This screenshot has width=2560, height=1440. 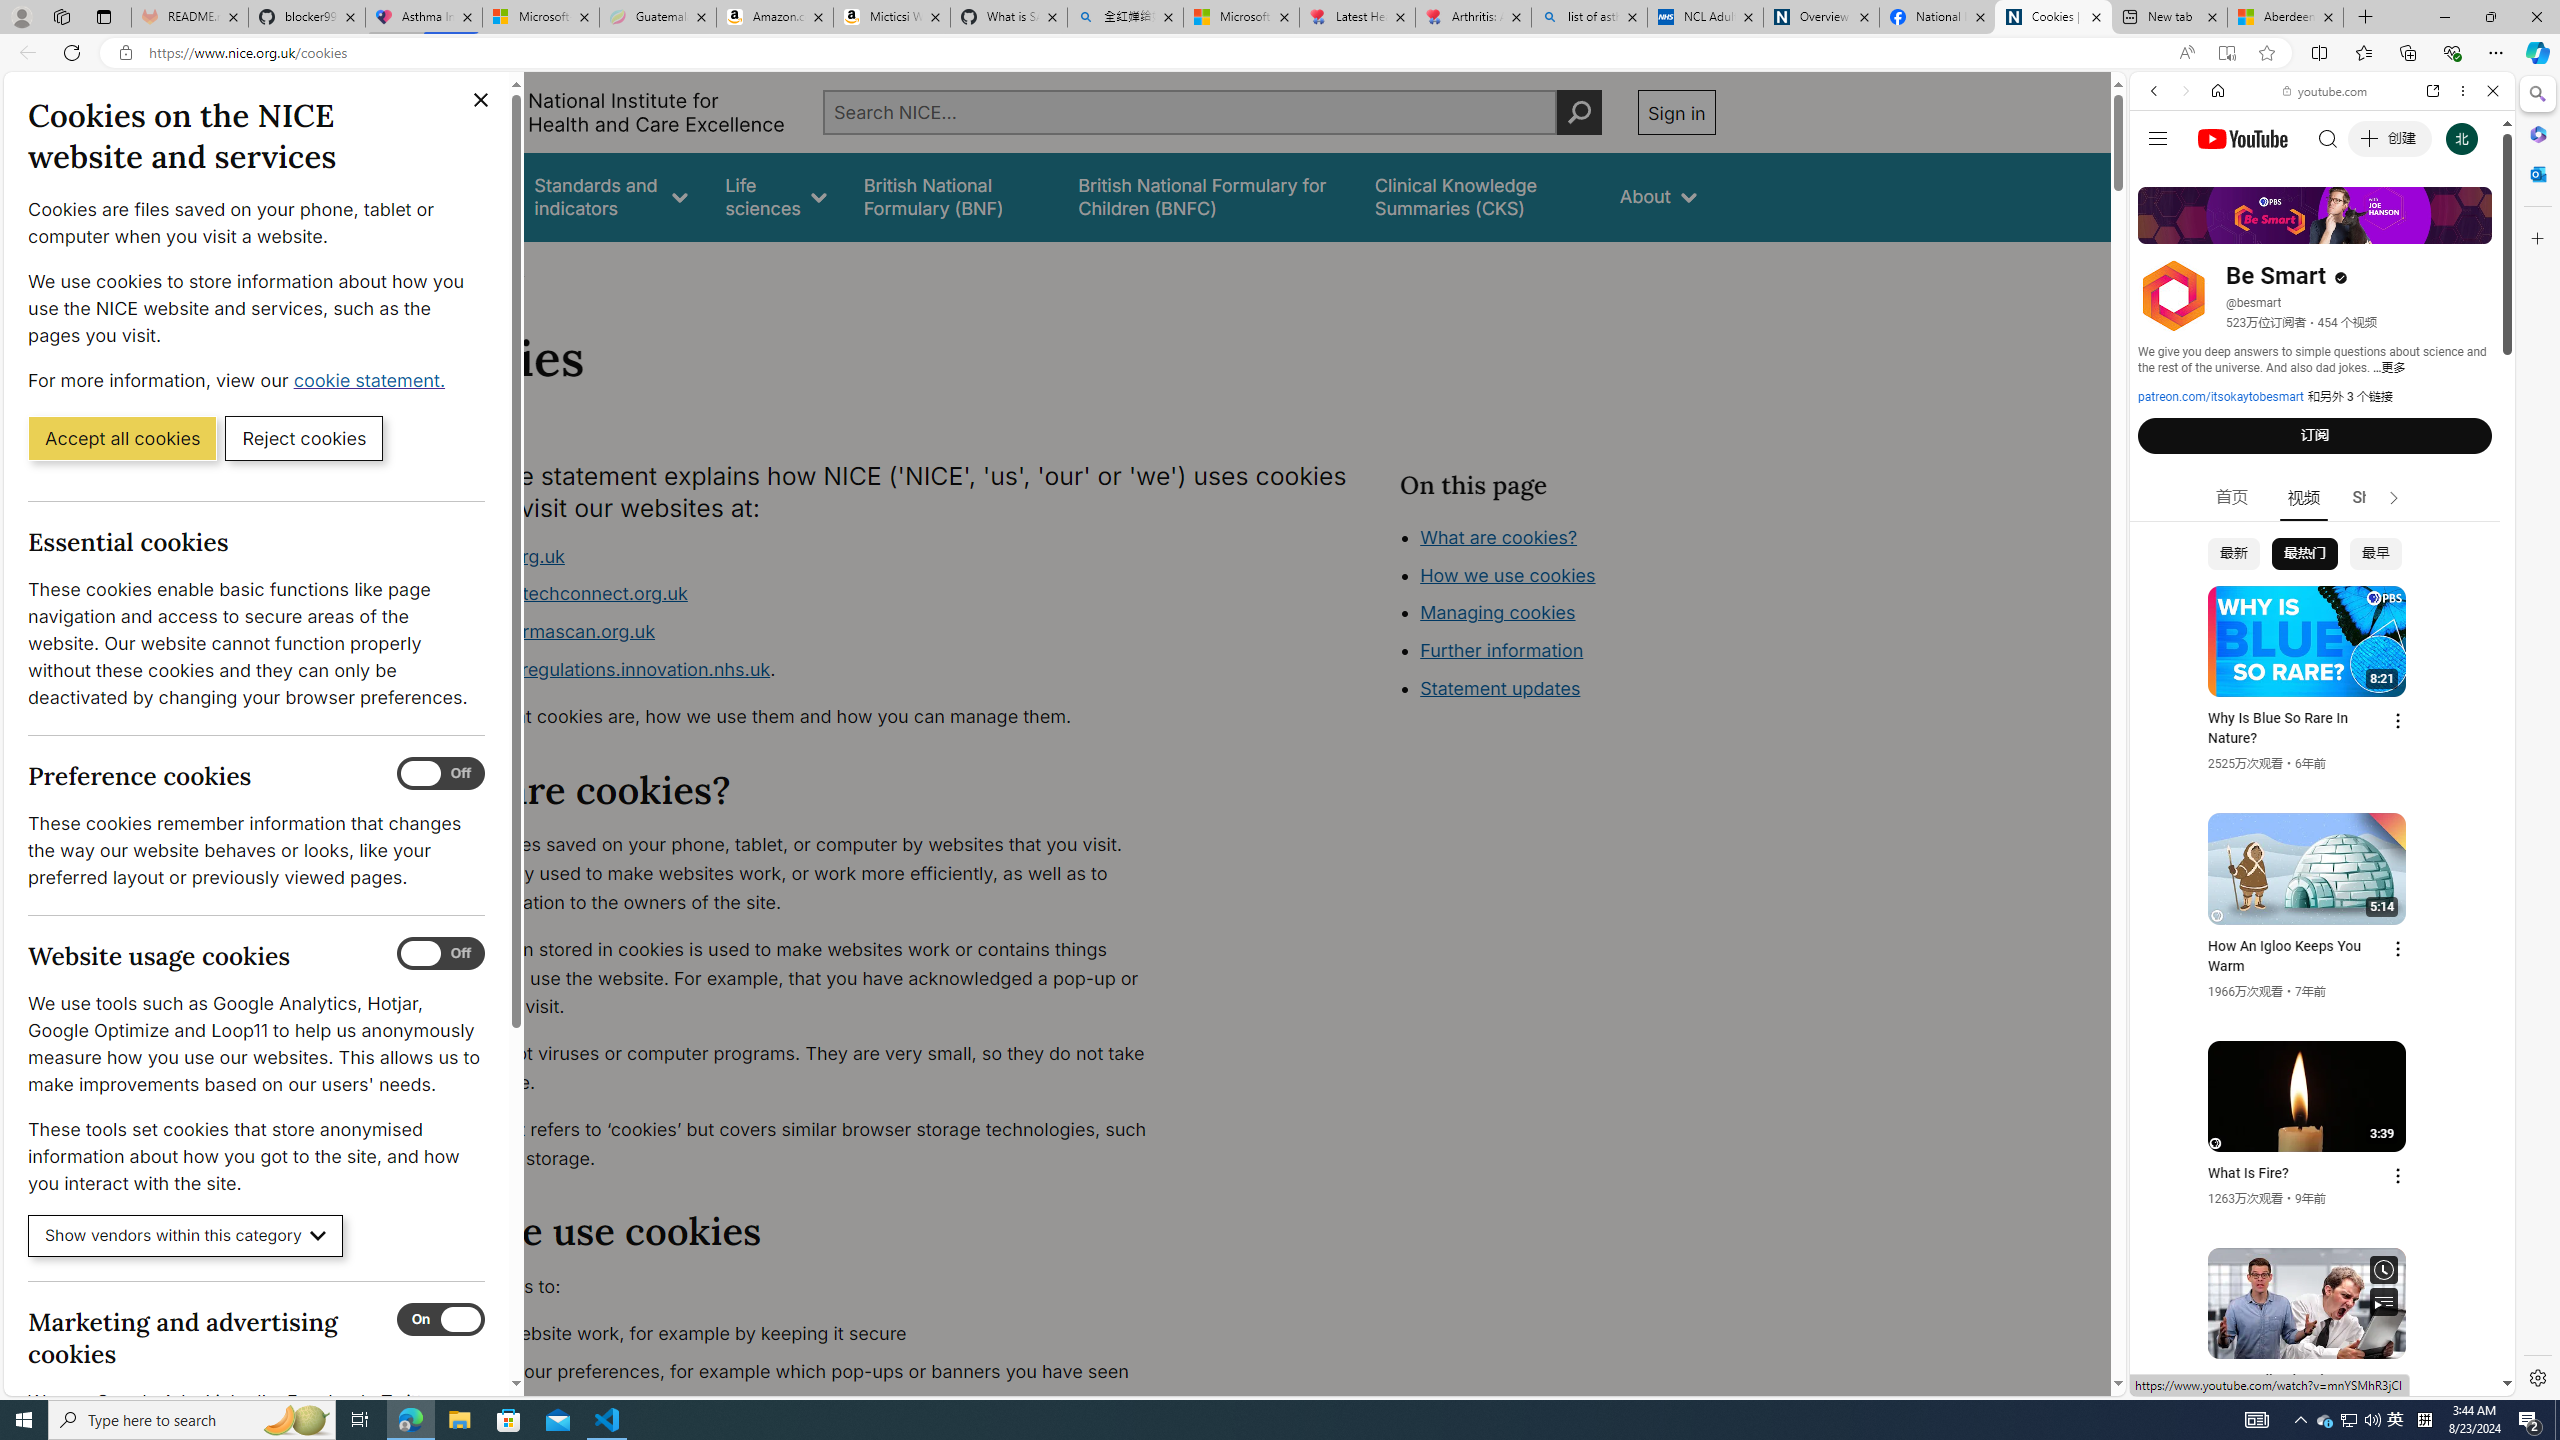 I want to click on YouTube - YouTube, so click(x=2314, y=986).